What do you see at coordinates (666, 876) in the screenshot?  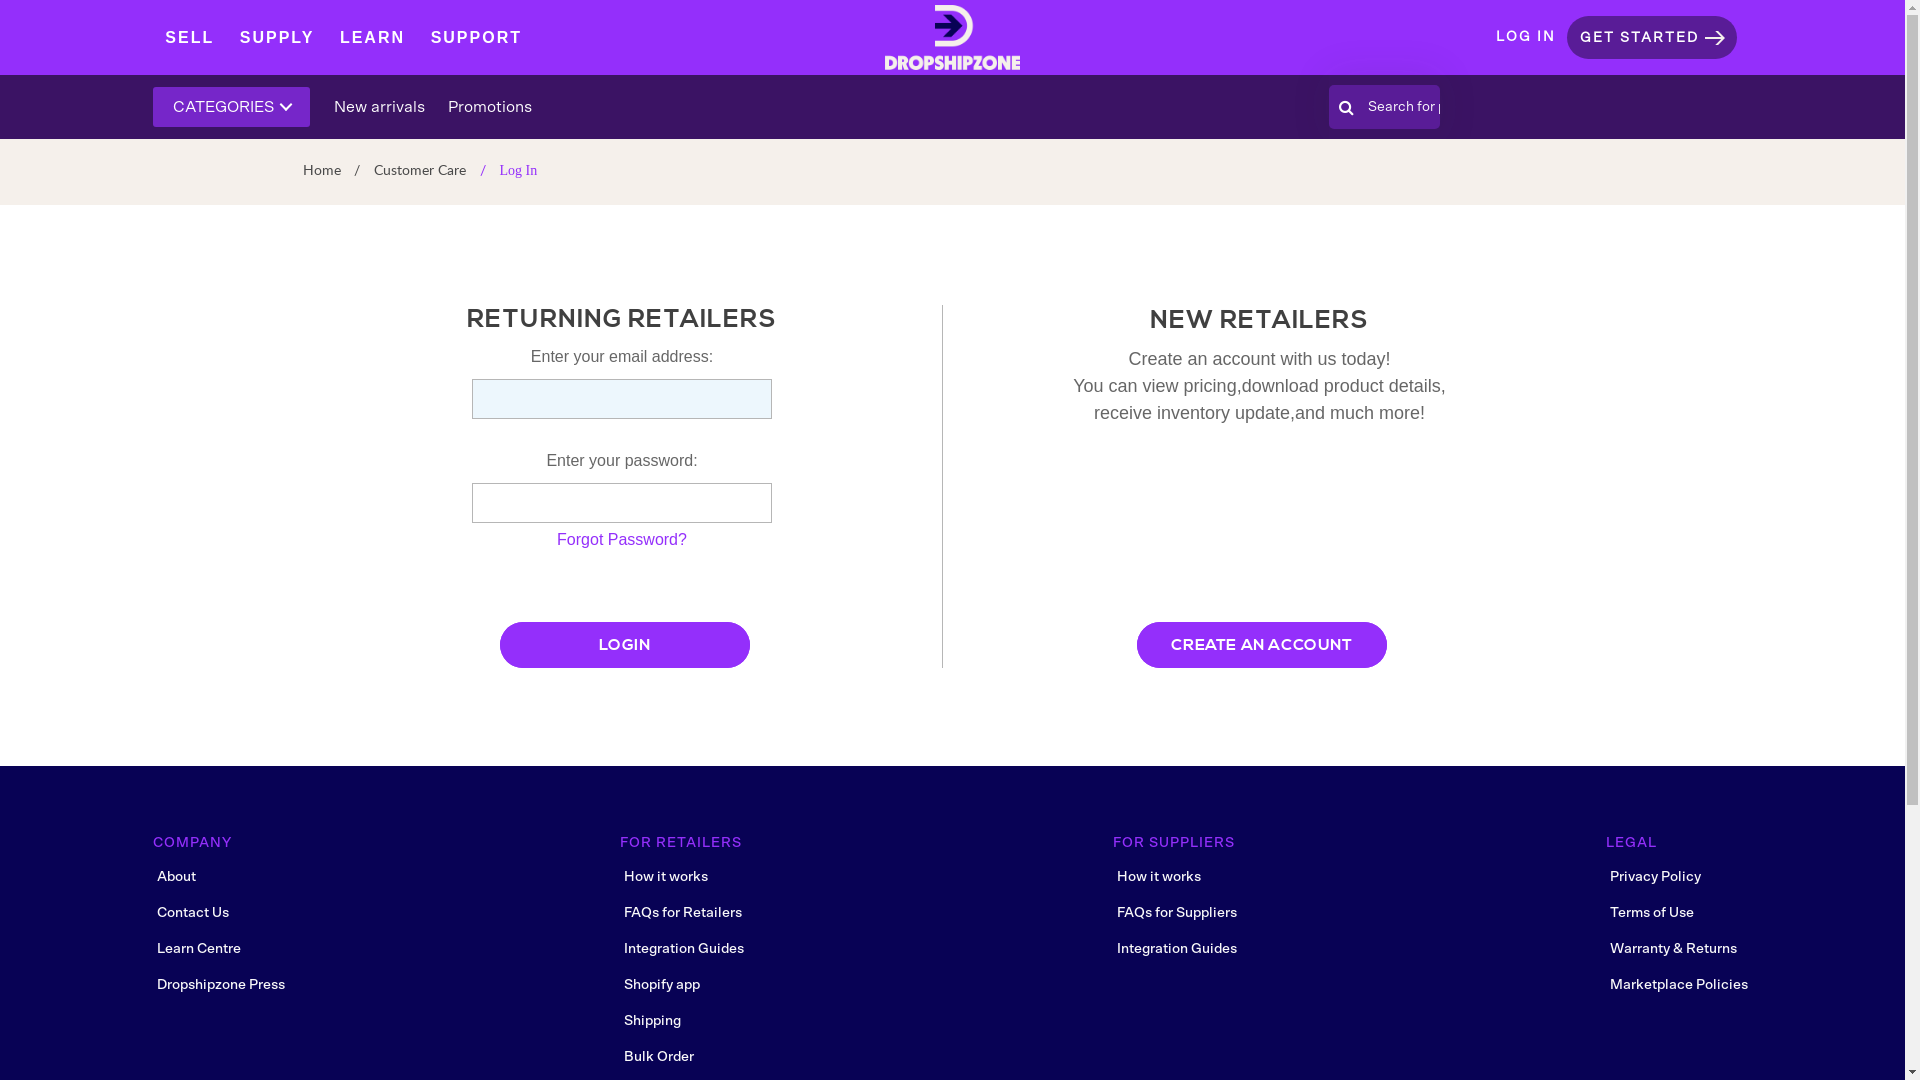 I see `How it works` at bounding box center [666, 876].